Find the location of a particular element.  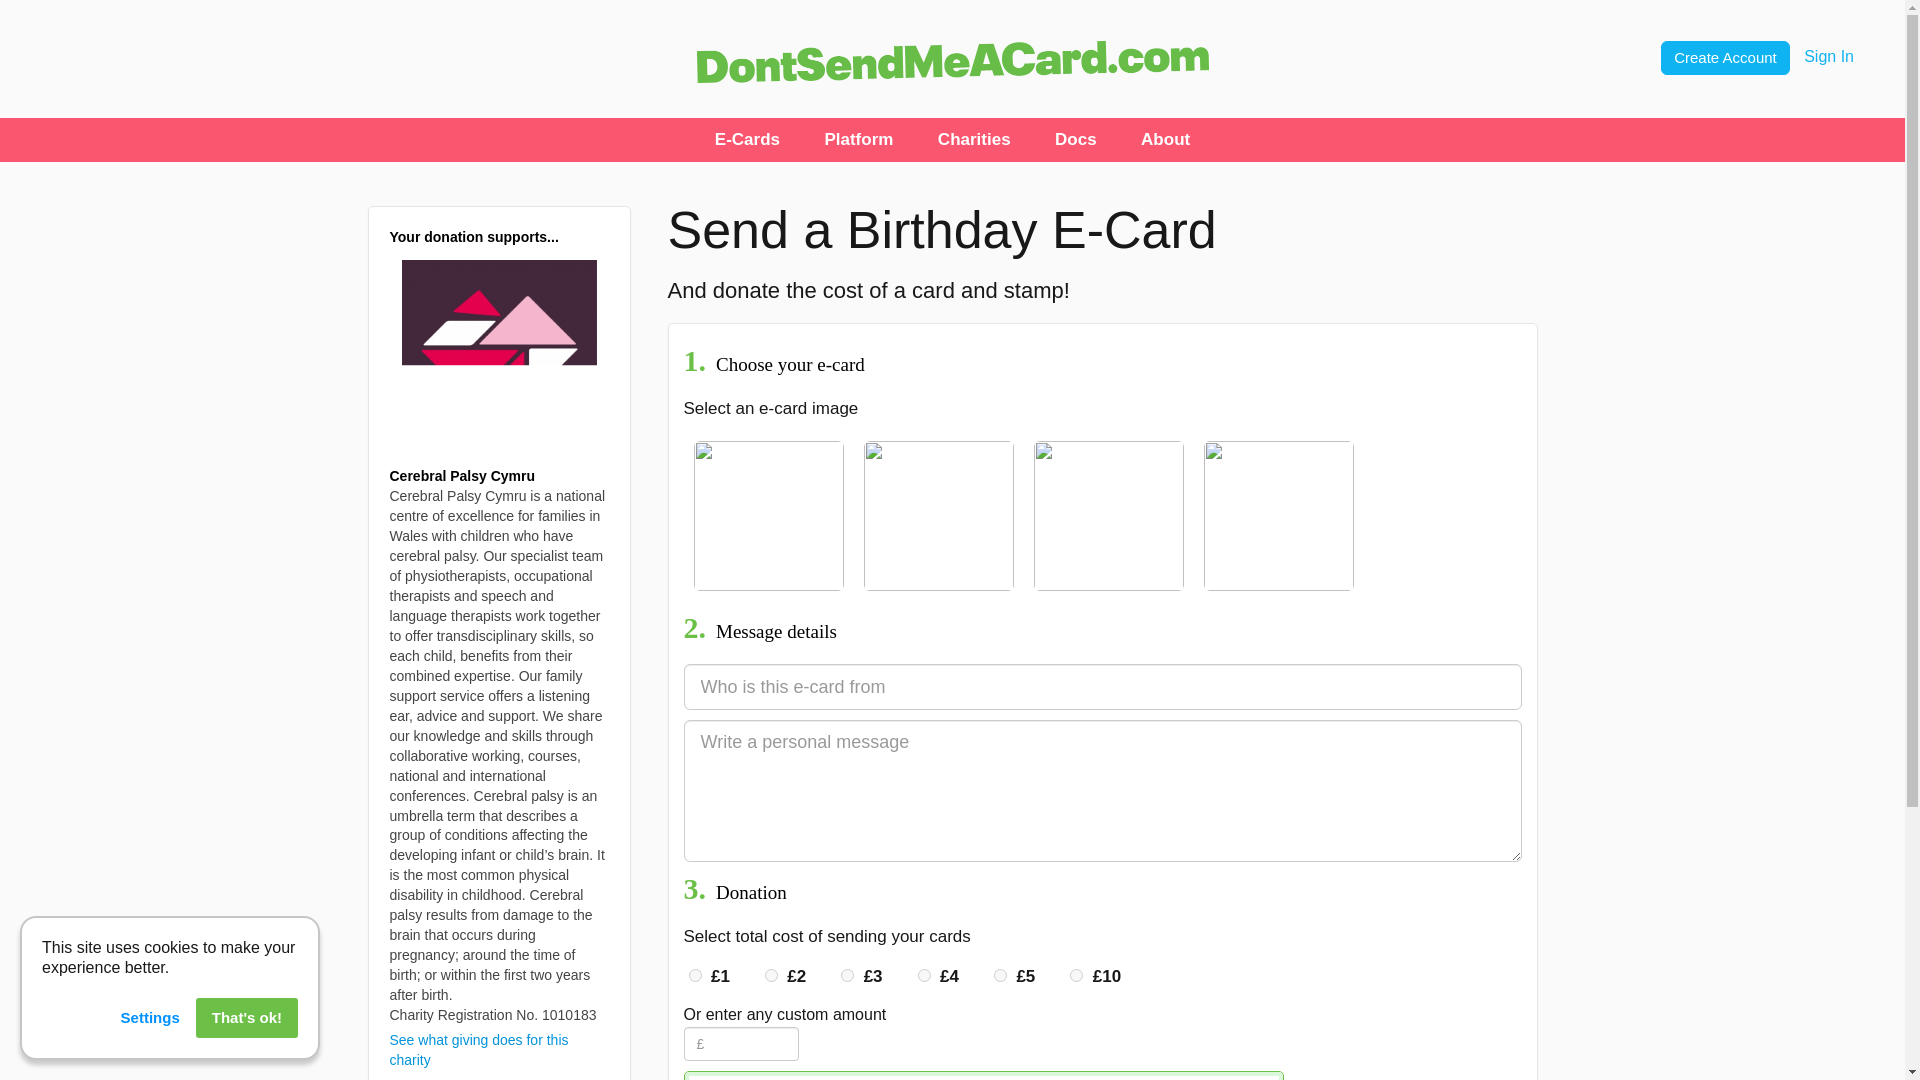

Create Account is located at coordinates (1724, 58).